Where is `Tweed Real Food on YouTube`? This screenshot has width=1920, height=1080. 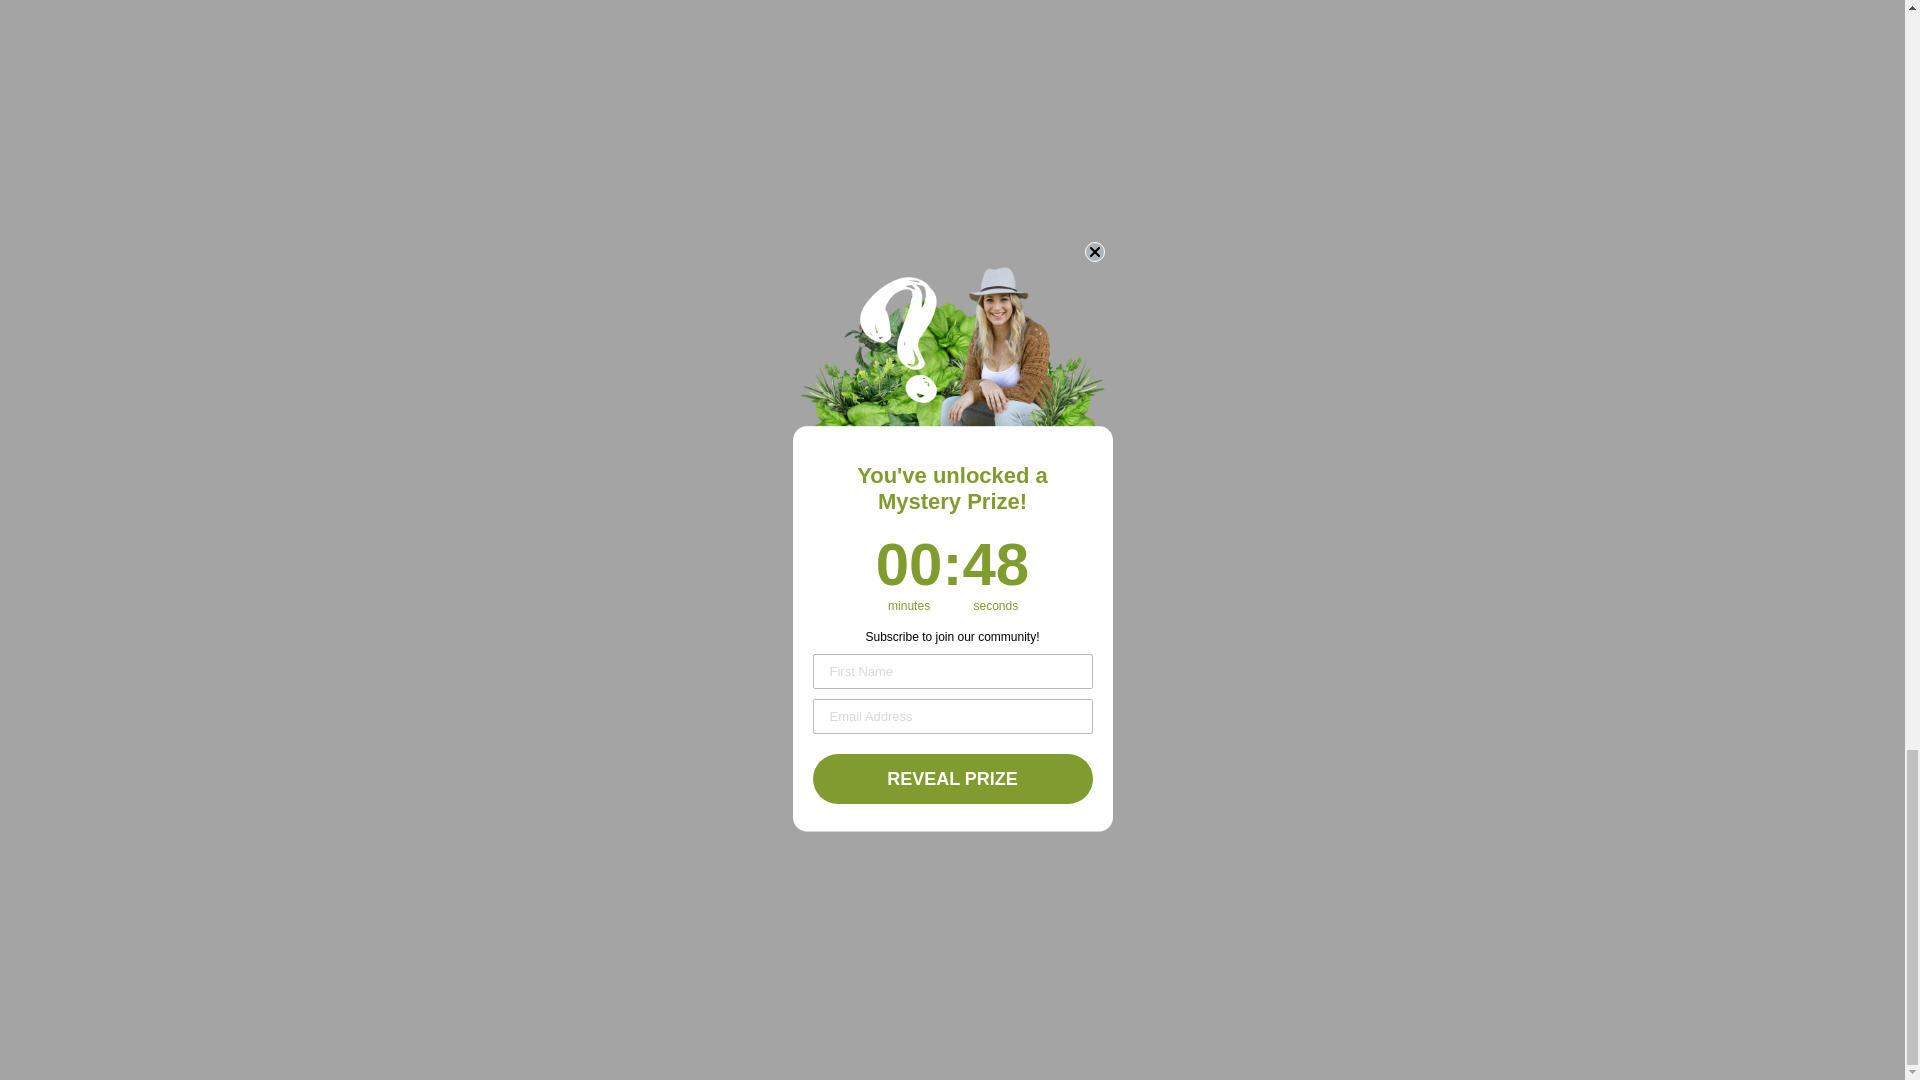 Tweed Real Food on YouTube is located at coordinates (1442, 900).